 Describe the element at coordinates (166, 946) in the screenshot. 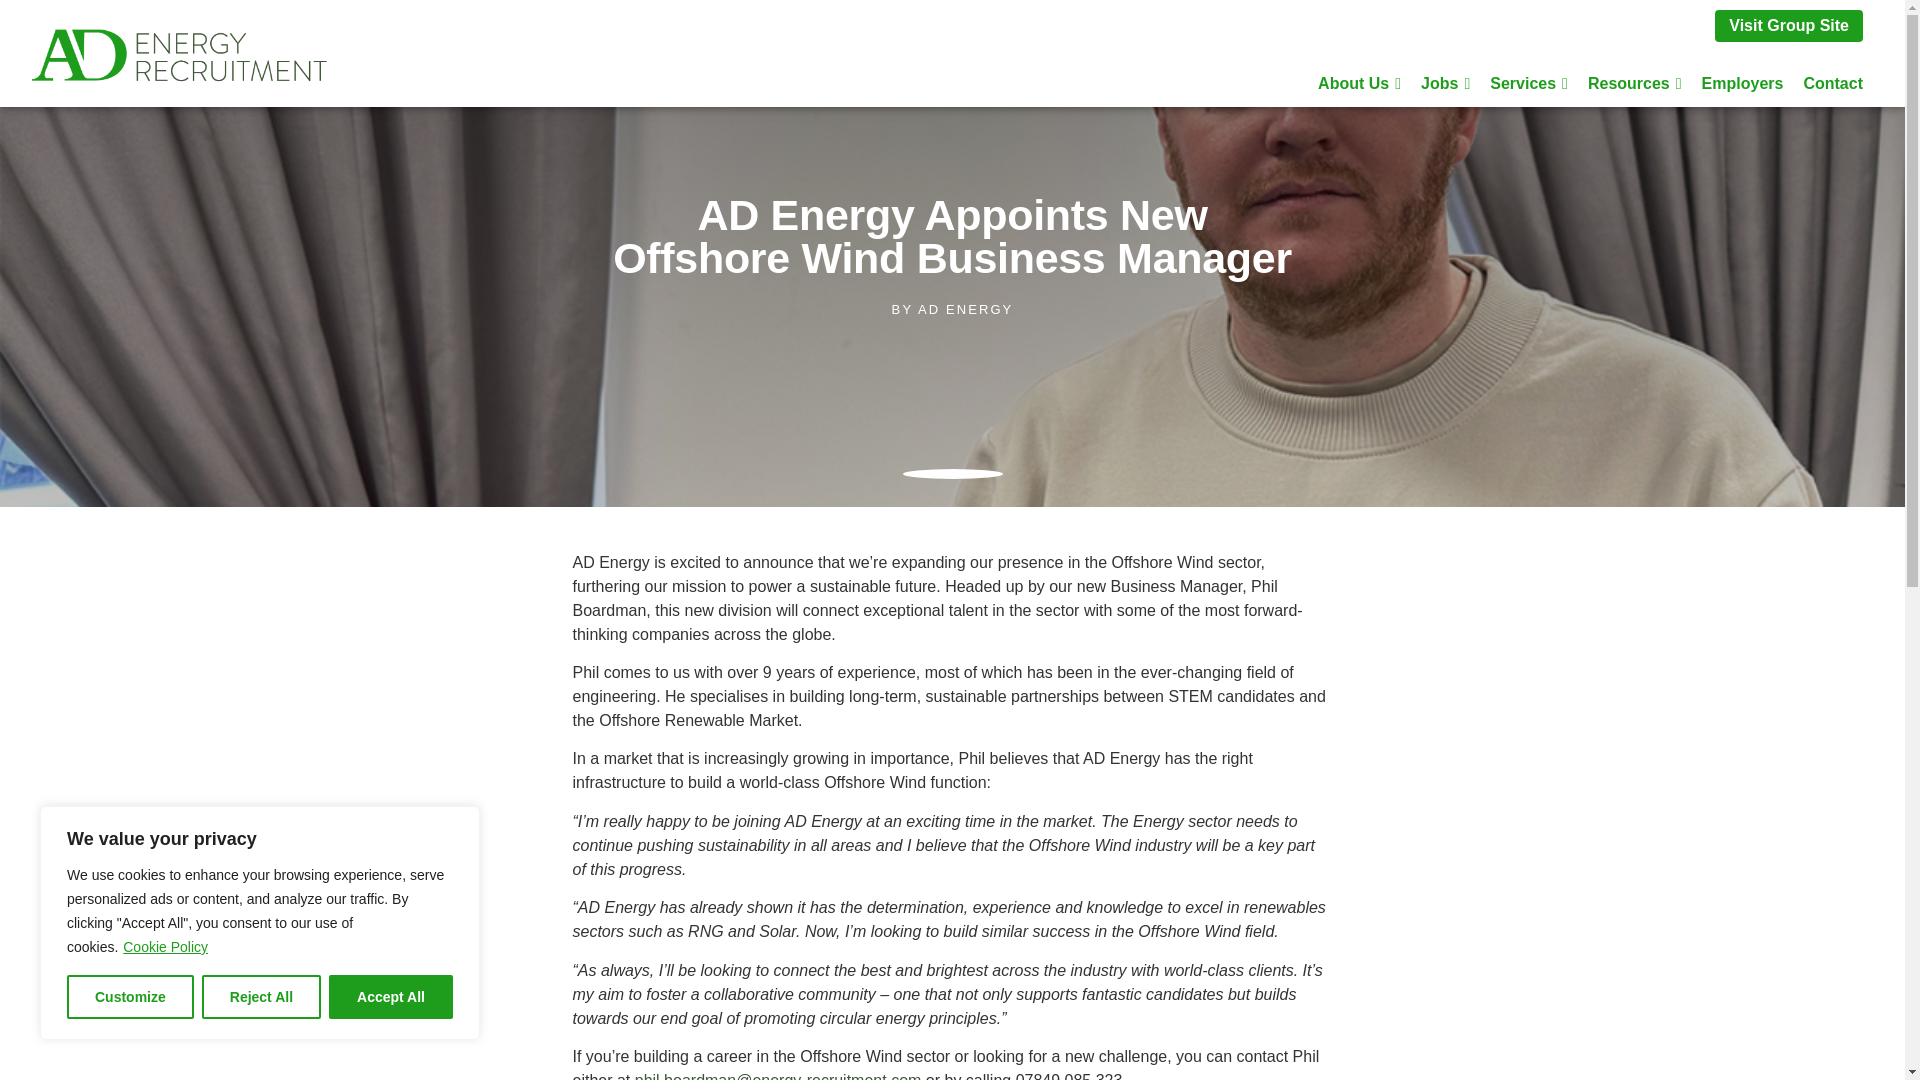

I see `Cookie Policy` at that location.